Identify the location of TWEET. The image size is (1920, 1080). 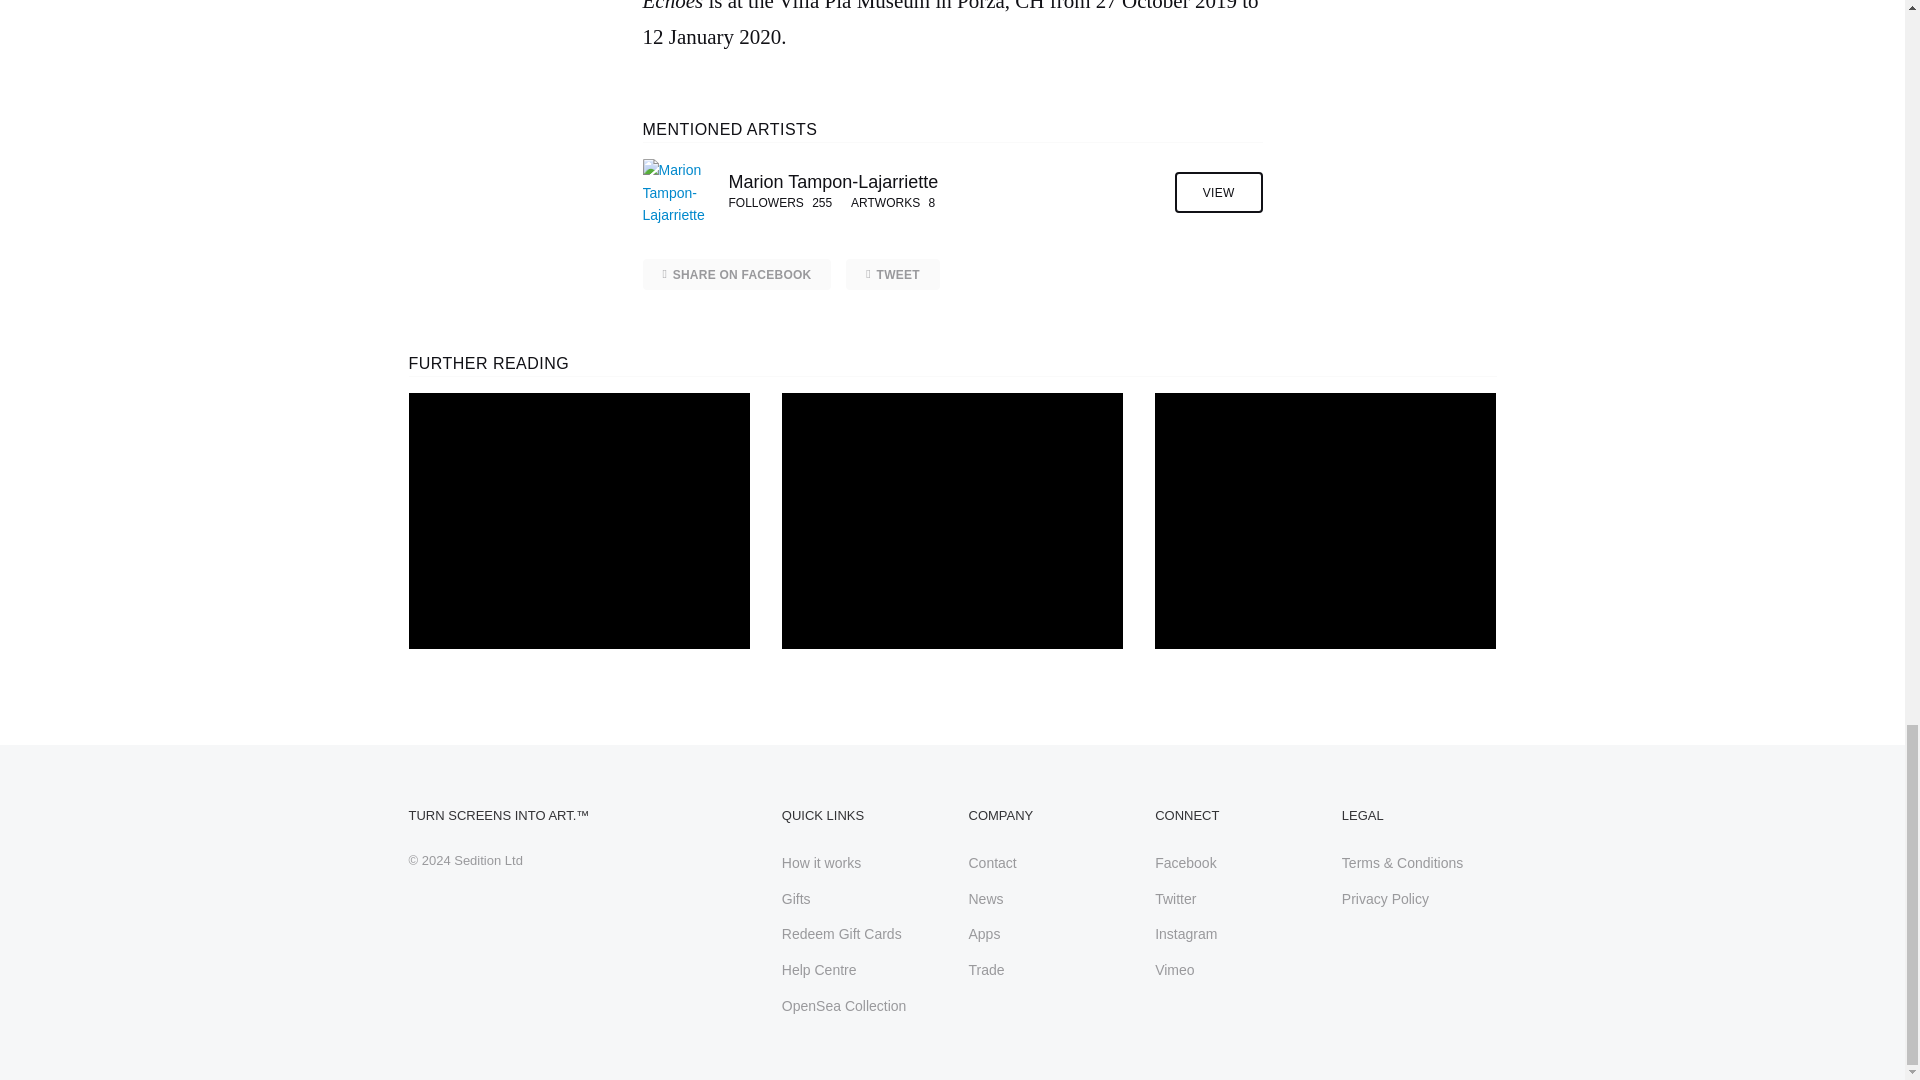
(892, 274).